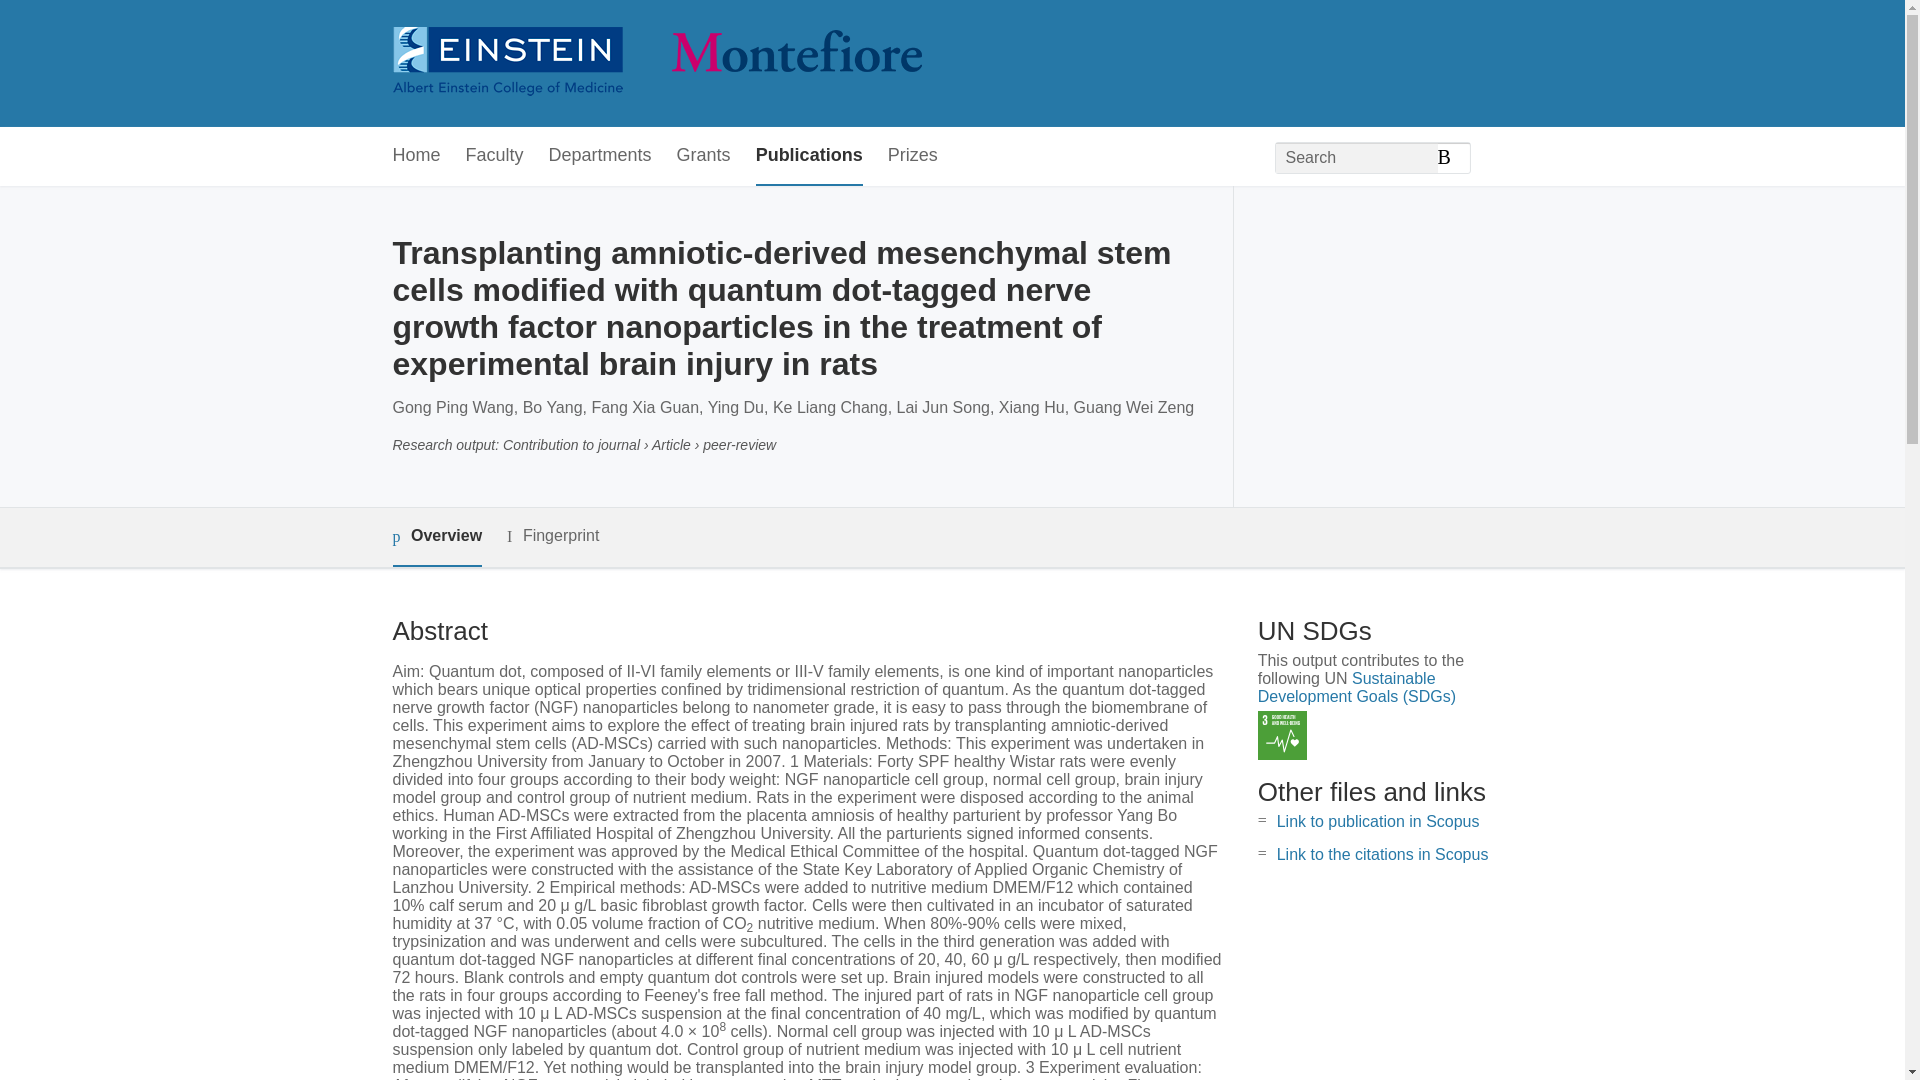  Describe the element at coordinates (600, 156) in the screenshot. I see `Departments` at that location.